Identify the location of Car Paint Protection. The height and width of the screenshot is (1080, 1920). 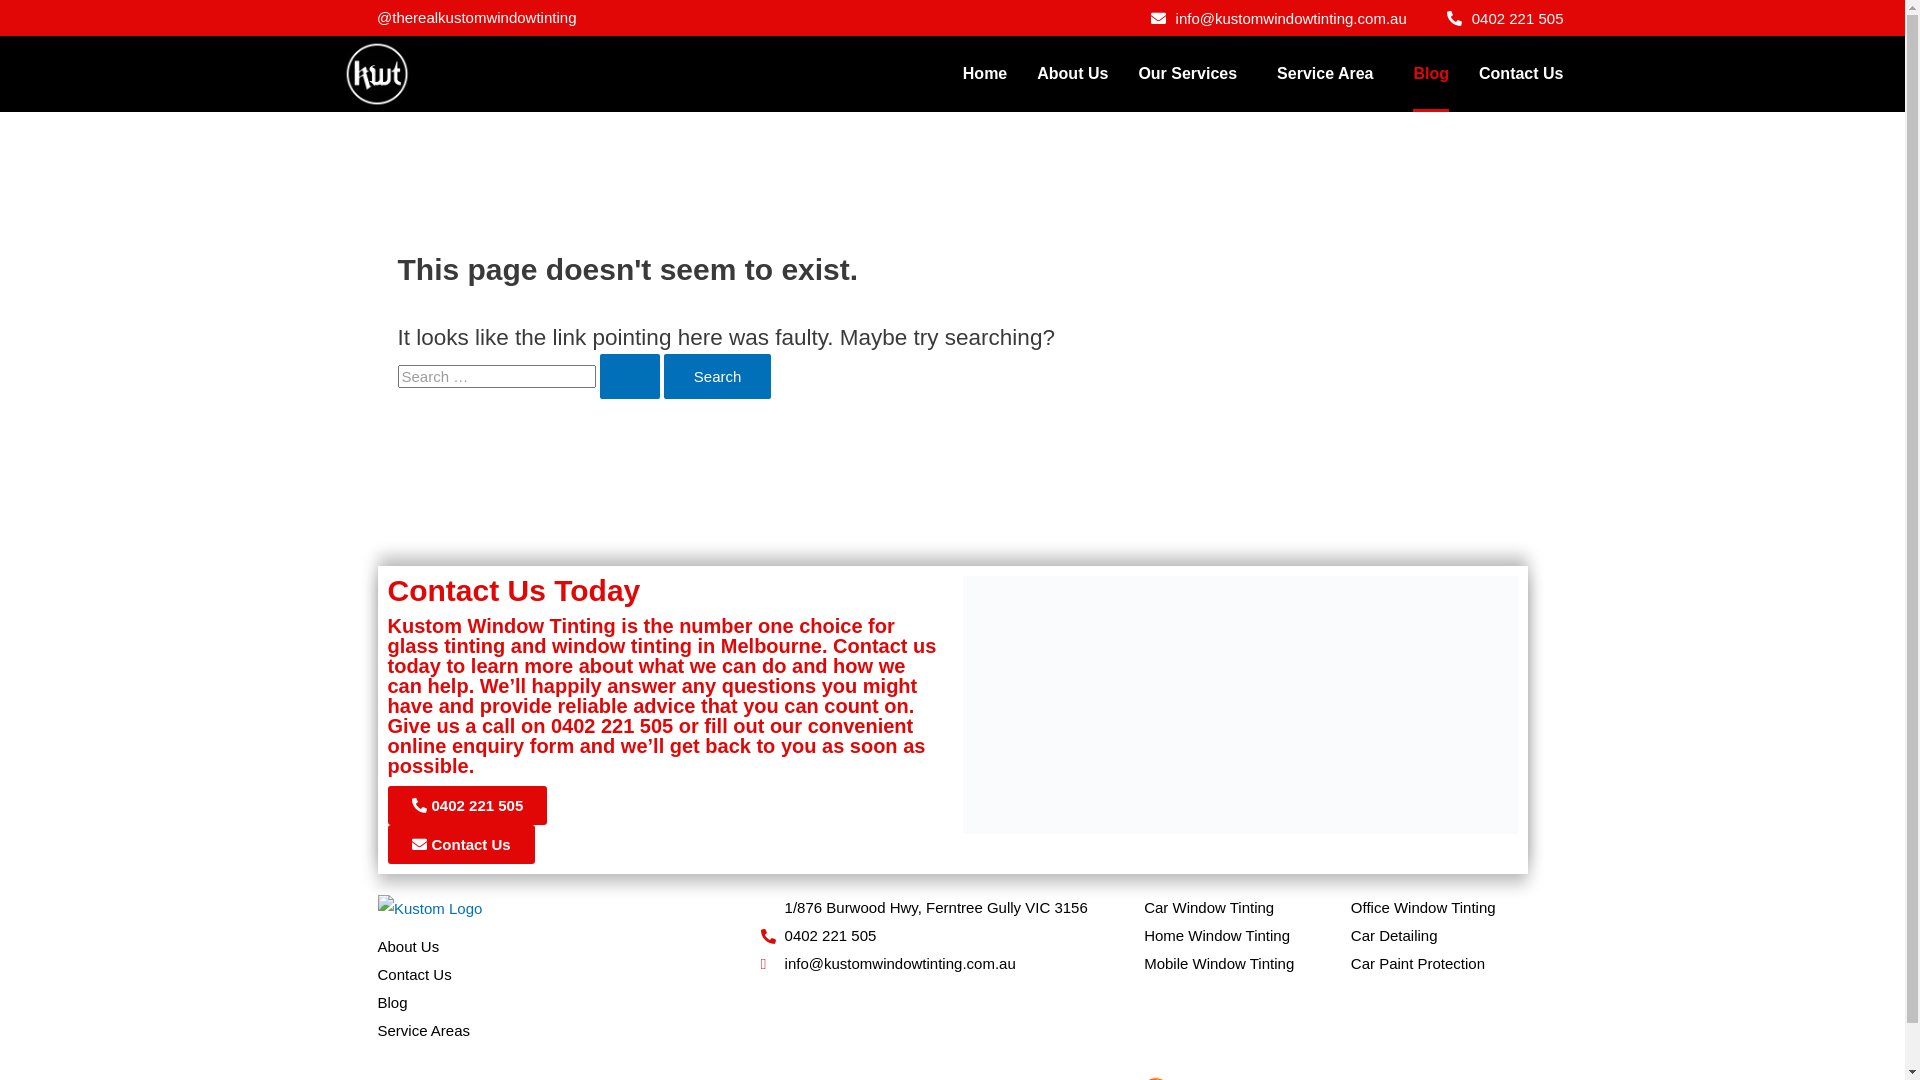
(1440, 964).